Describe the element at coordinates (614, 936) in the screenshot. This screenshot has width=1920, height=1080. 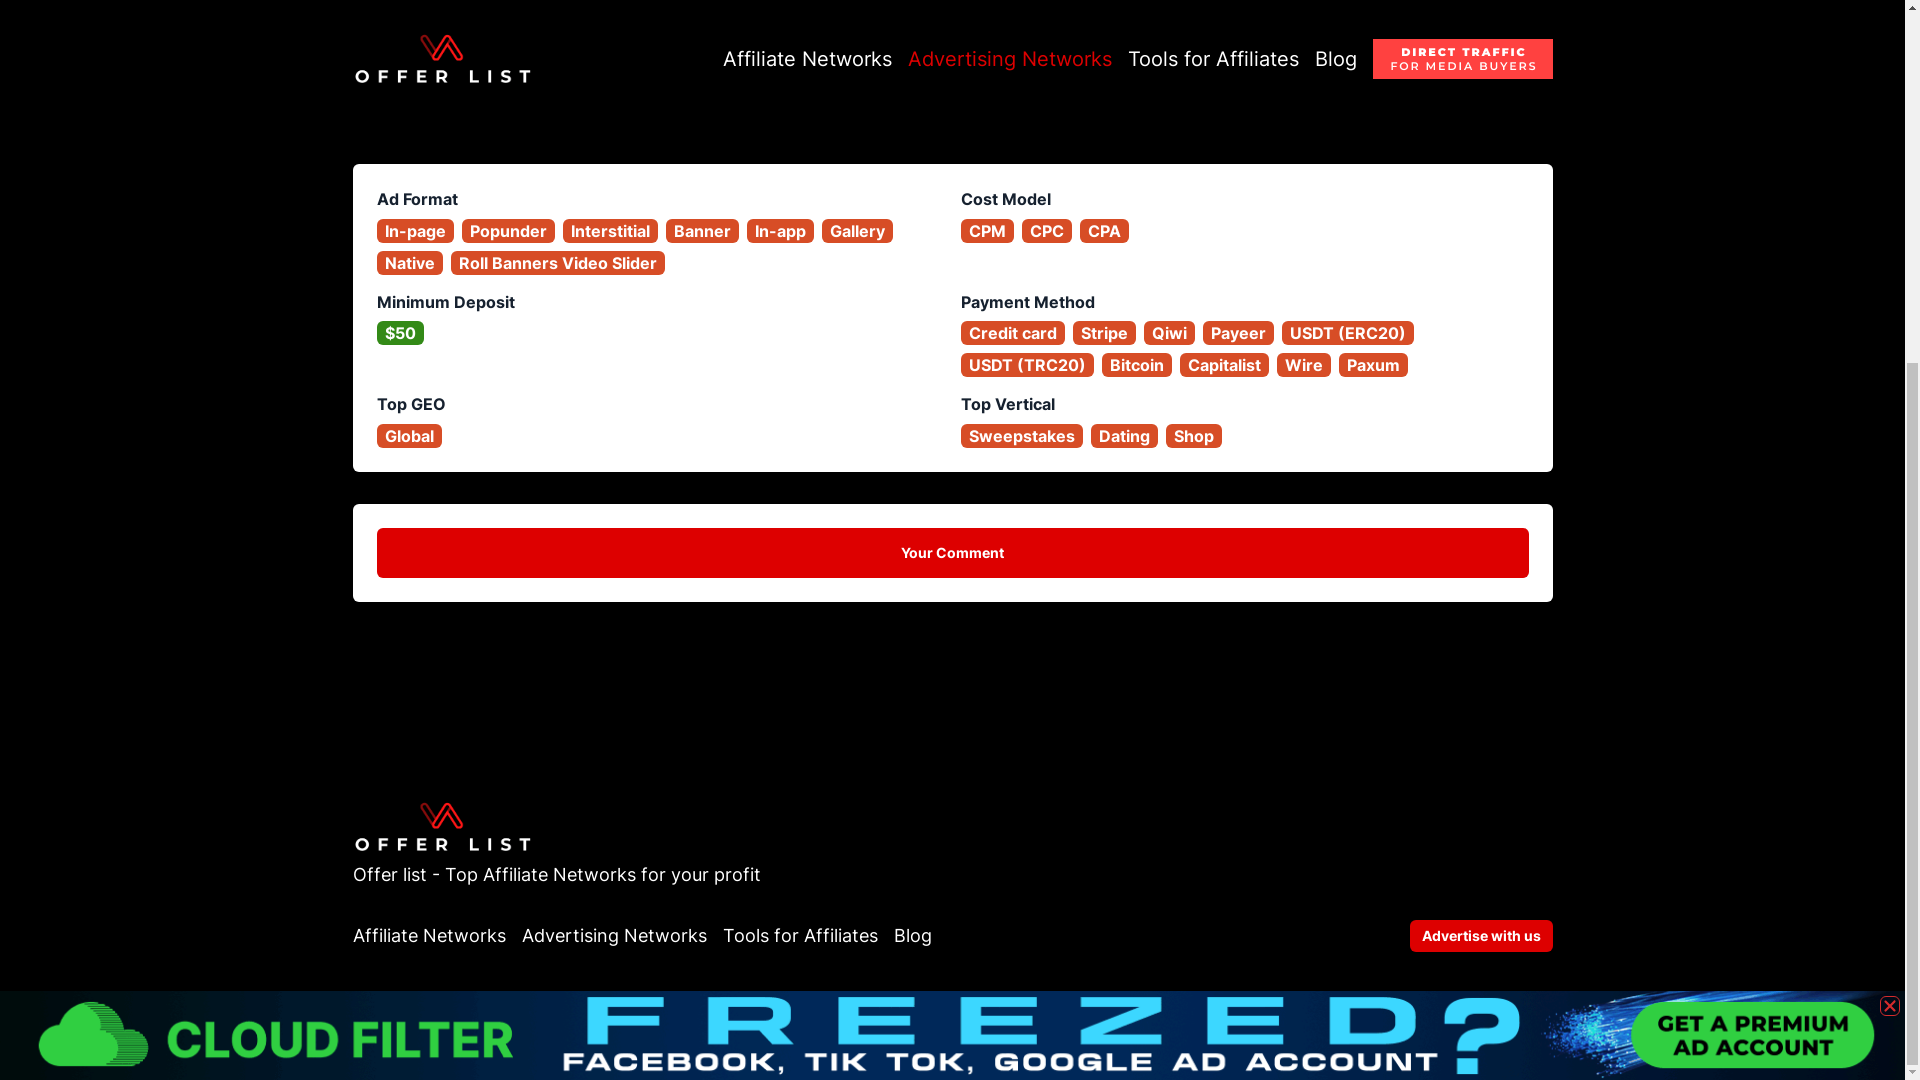
I see `Advertising Networks` at that location.